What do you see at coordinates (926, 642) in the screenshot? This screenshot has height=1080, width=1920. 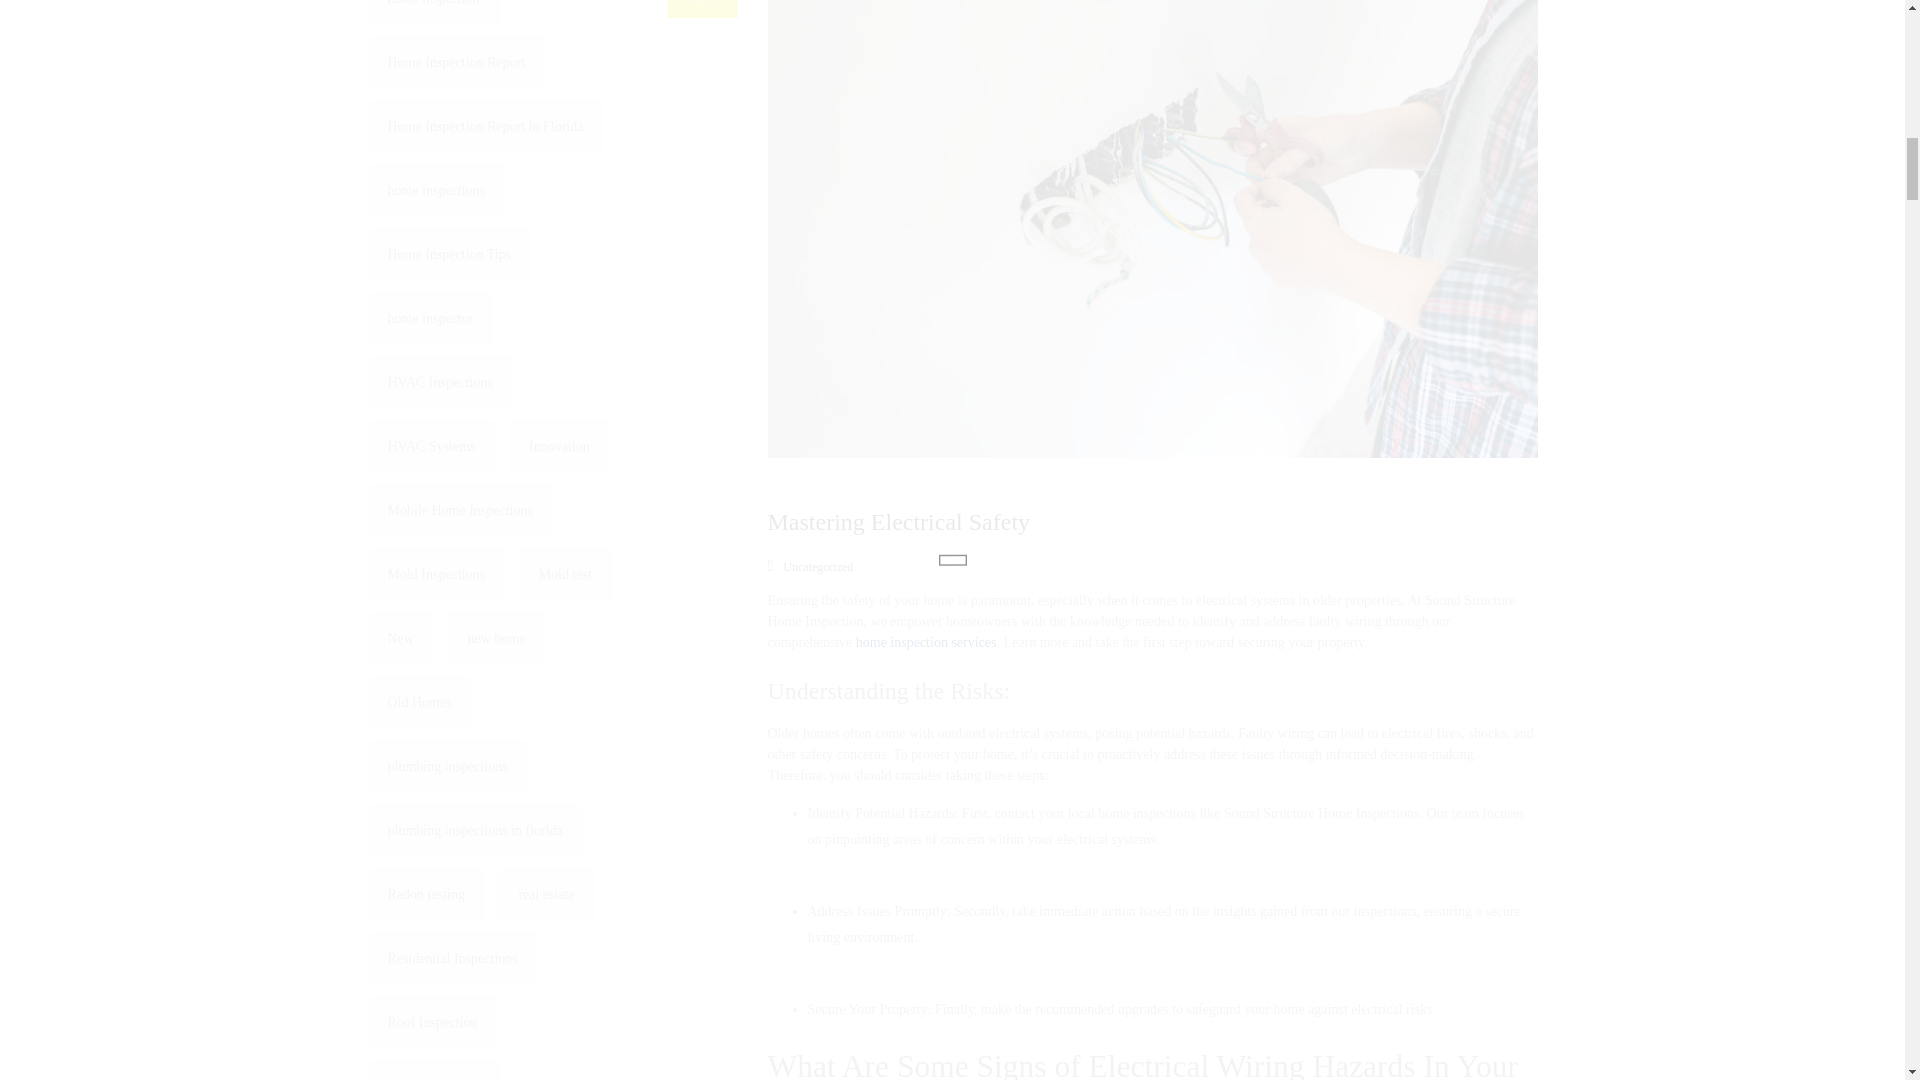 I see `Uncategorized` at bounding box center [926, 642].